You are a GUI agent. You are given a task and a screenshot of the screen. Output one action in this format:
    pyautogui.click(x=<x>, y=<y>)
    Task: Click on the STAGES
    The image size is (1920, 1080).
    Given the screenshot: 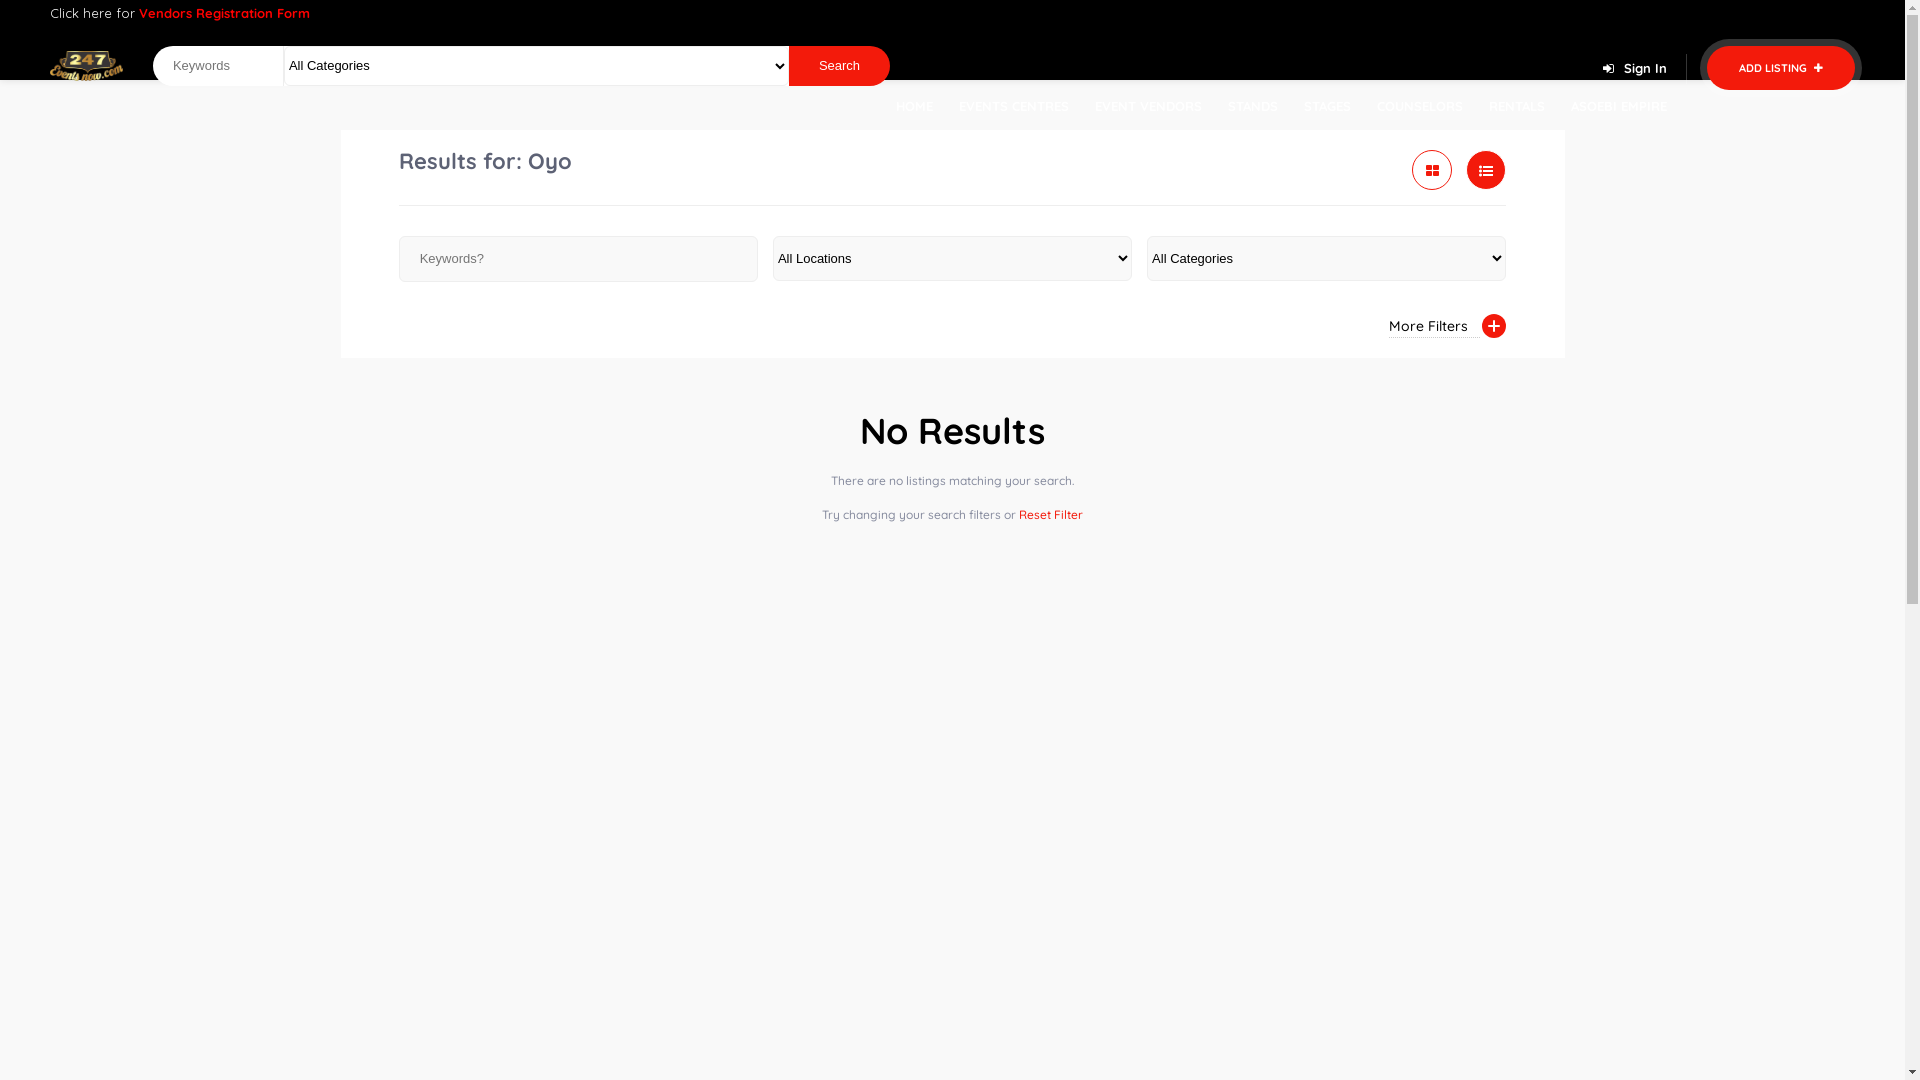 What is the action you would take?
    pyautogui.click(x=1328, y=106)
    